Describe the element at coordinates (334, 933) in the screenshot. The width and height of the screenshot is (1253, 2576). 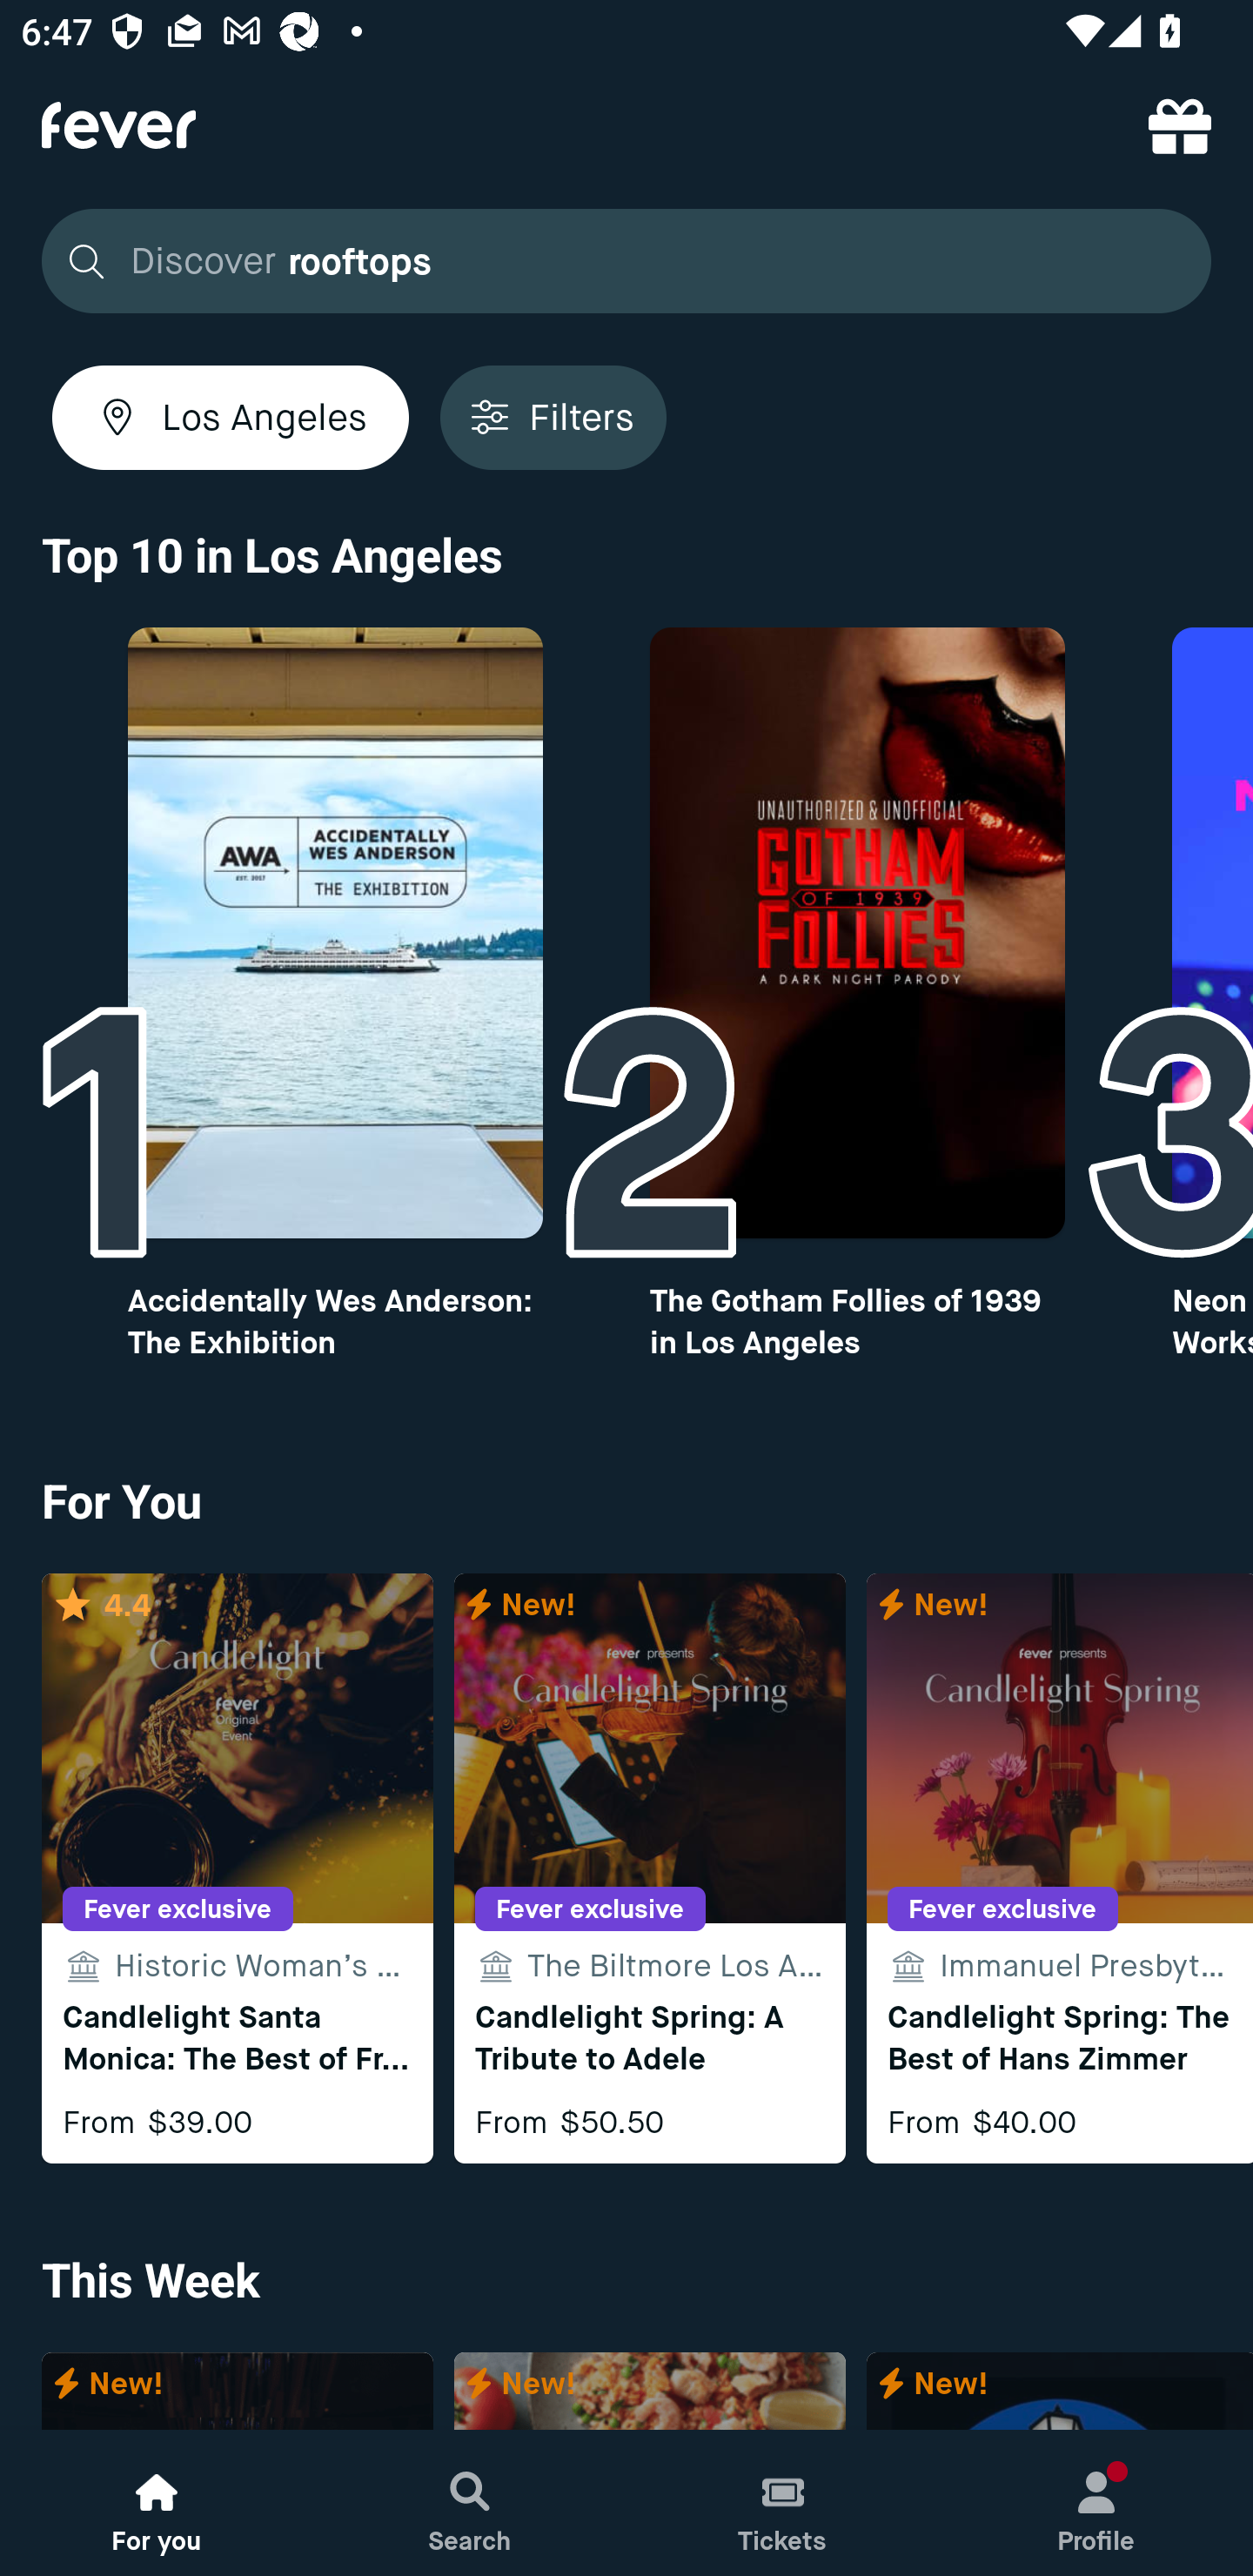
I see `Top10 image` at that location.